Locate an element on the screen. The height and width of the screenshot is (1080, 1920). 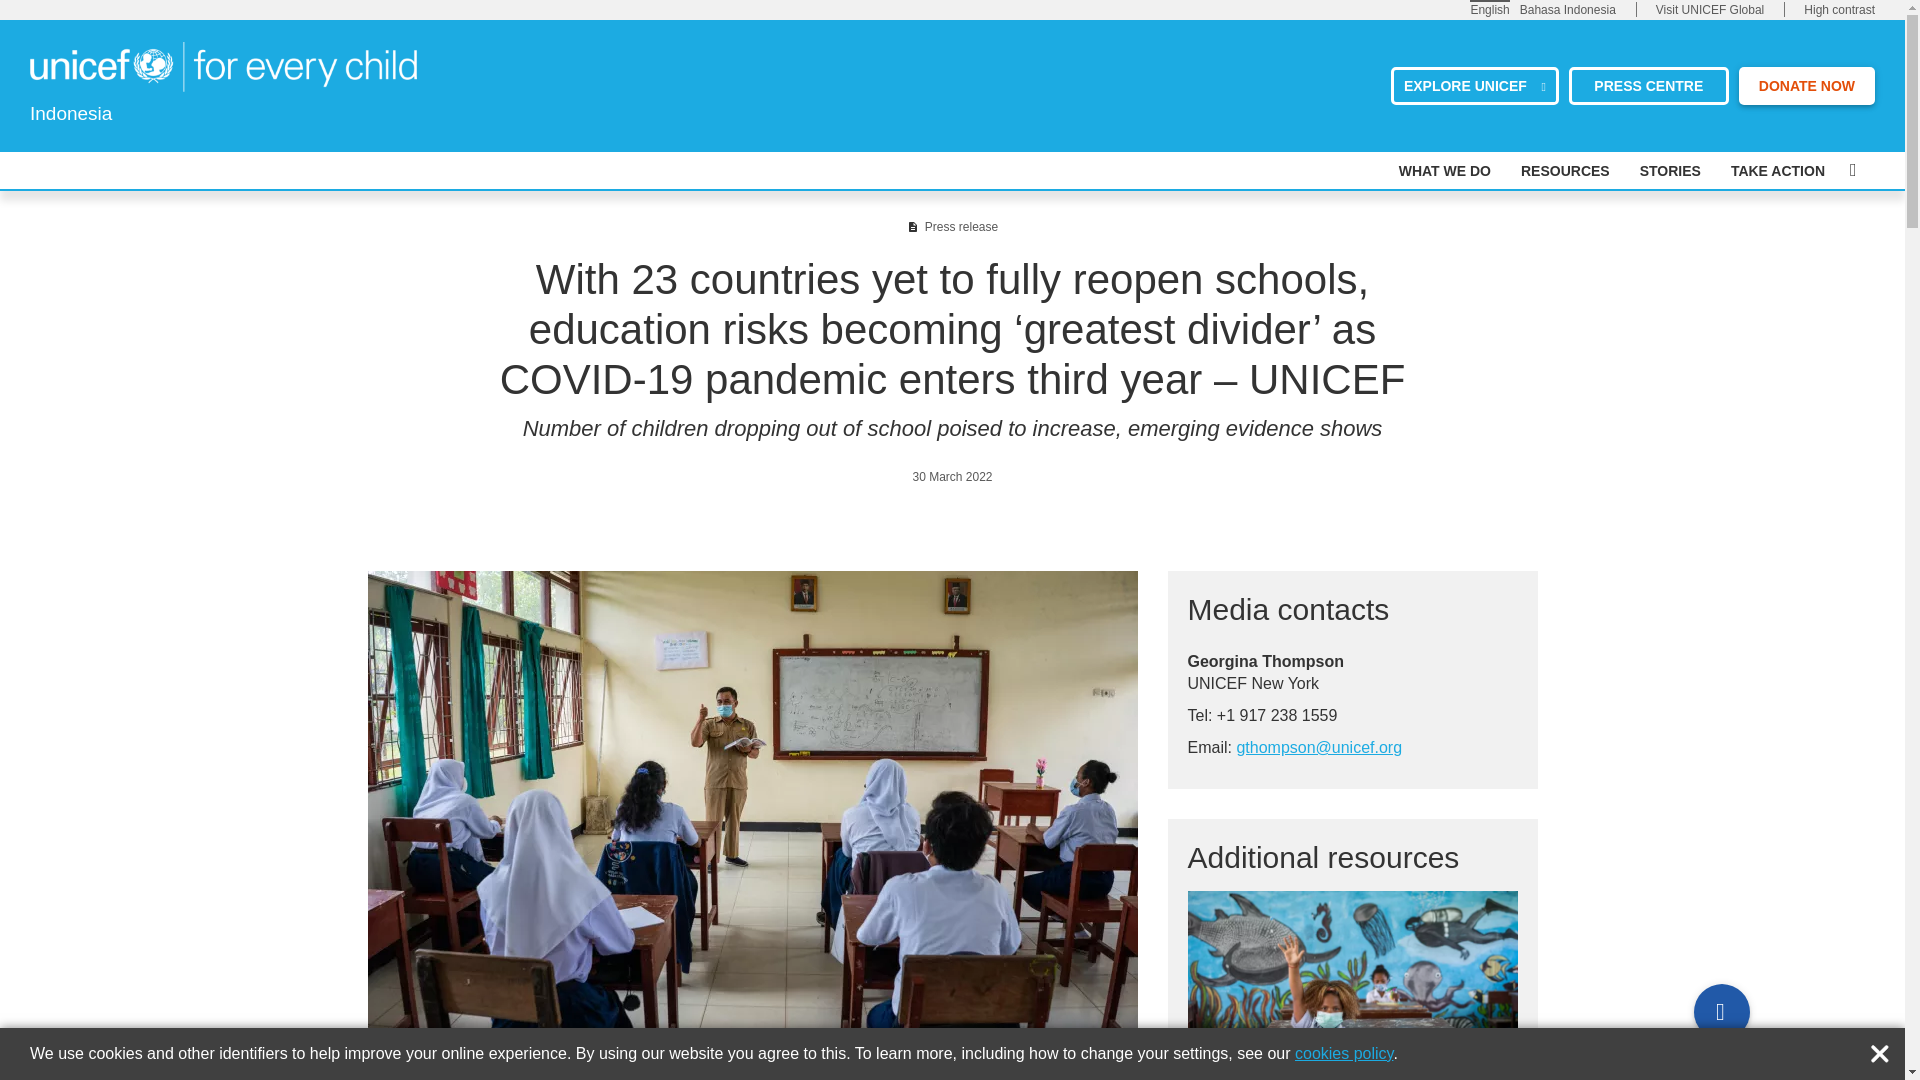
TAKE ACTION is located at coordinates (1778, 171).